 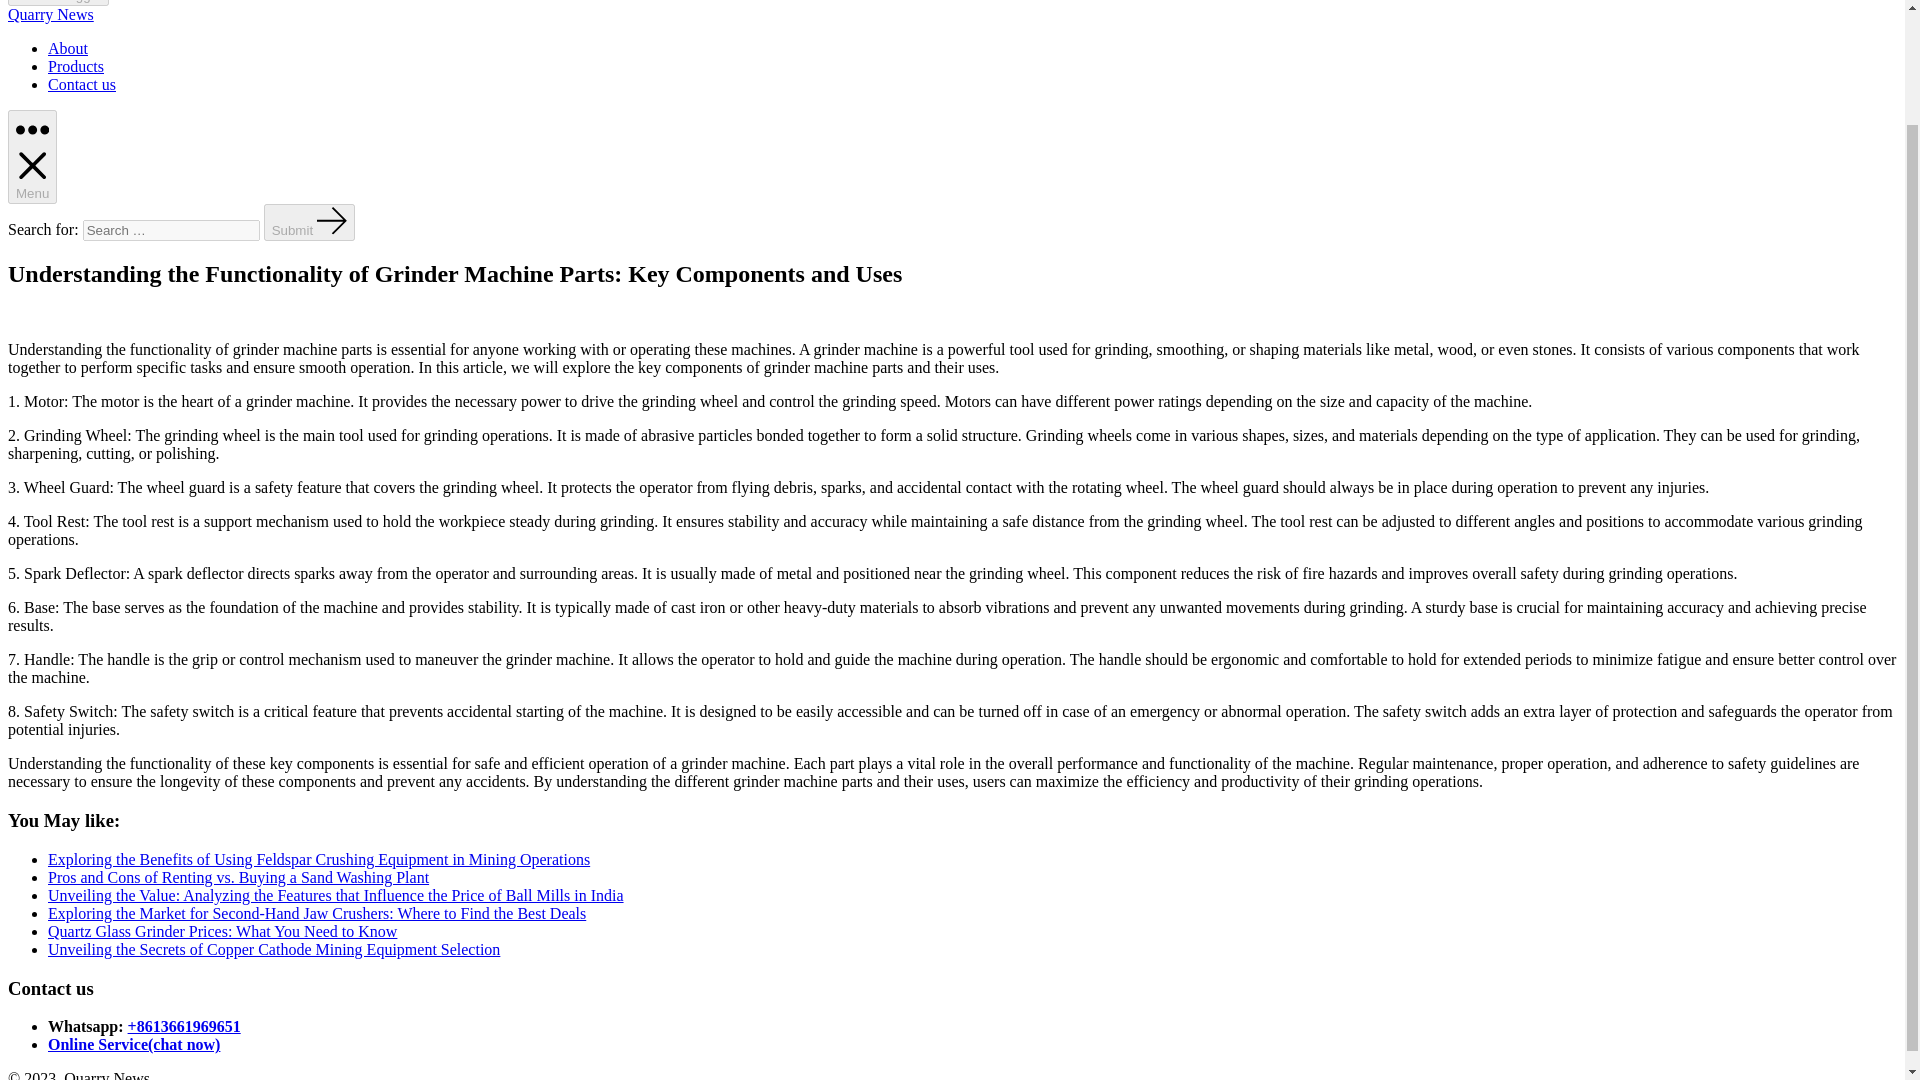 What do you see at coordinates (222, 931) in the screenshot?
I see `Quartz Glass Grinder Prices: What You Need to Know` at bounding box center [222, 931].